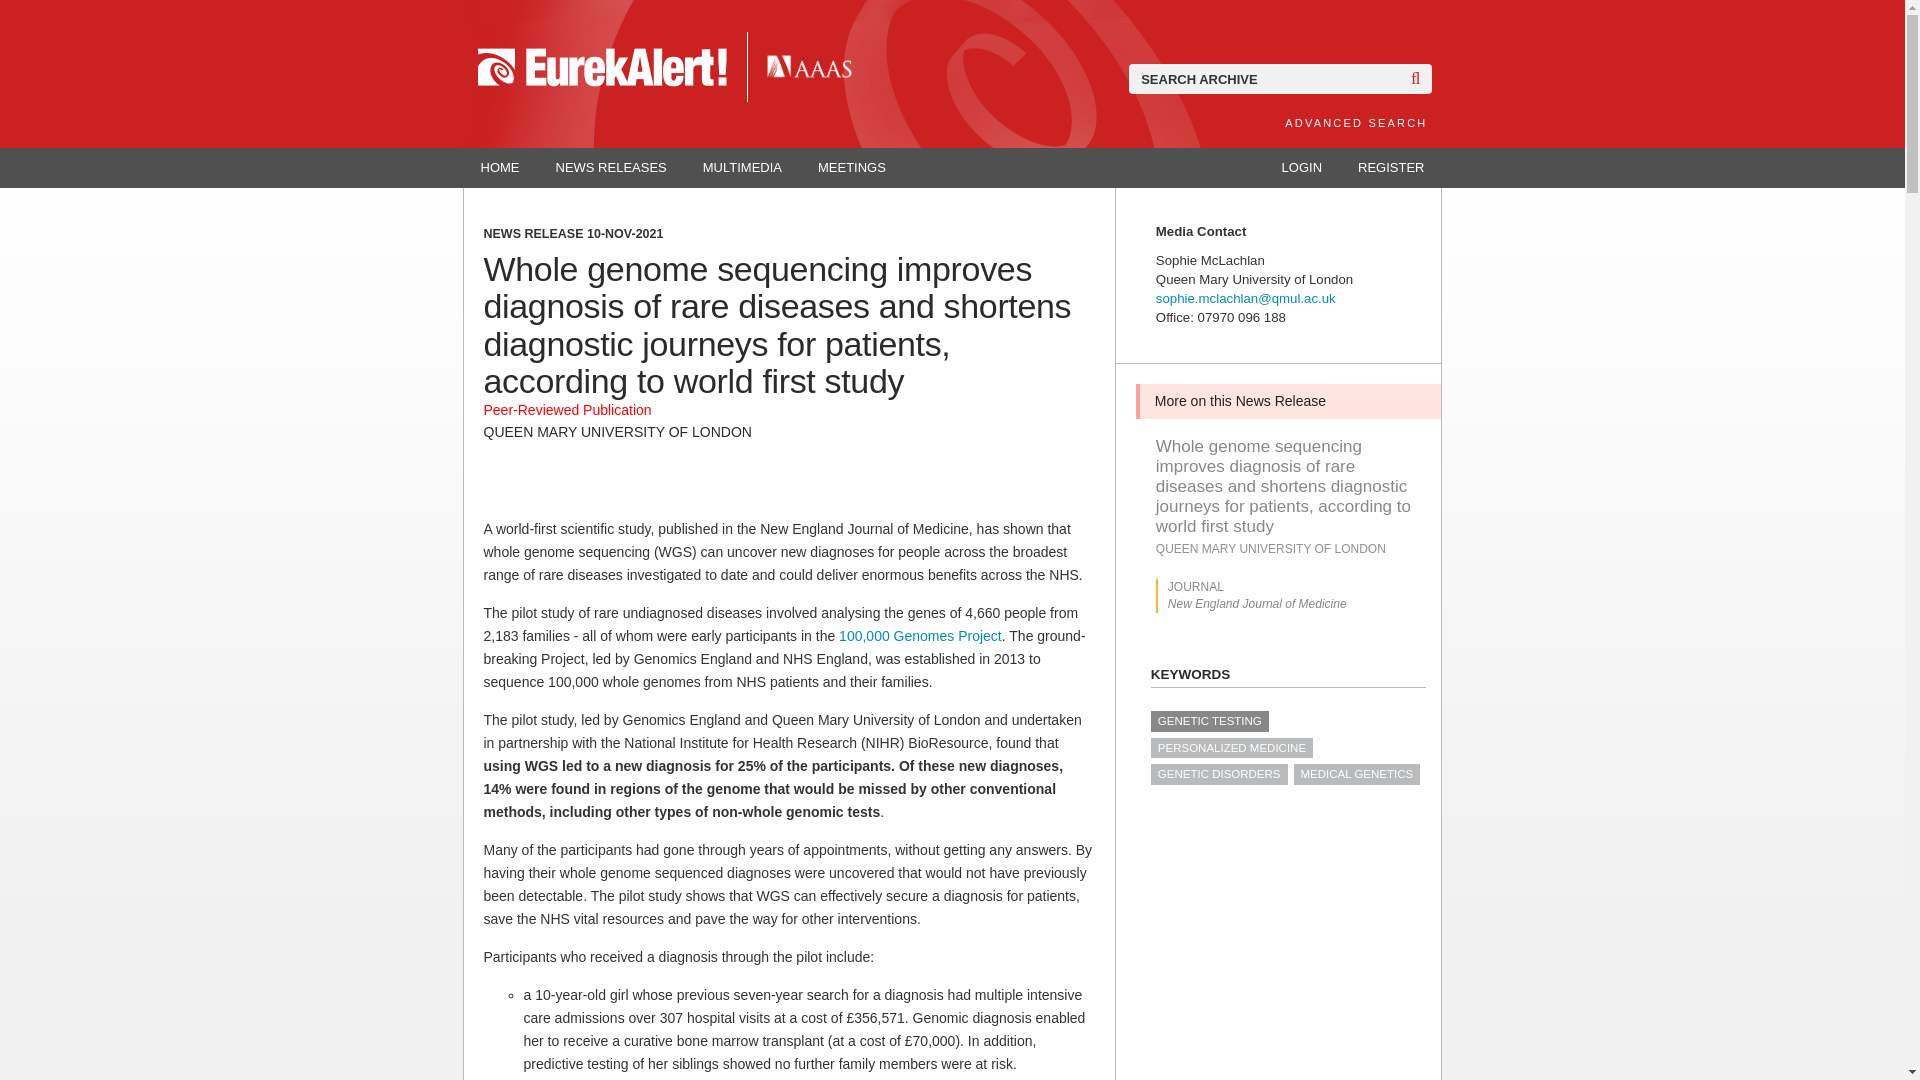 The width and height of the screenshot is (1920, 1080). What do you see at coordinates (1302, 168) in the screenshot?
I see `LOGIN` at bounding box center [1302, 168].